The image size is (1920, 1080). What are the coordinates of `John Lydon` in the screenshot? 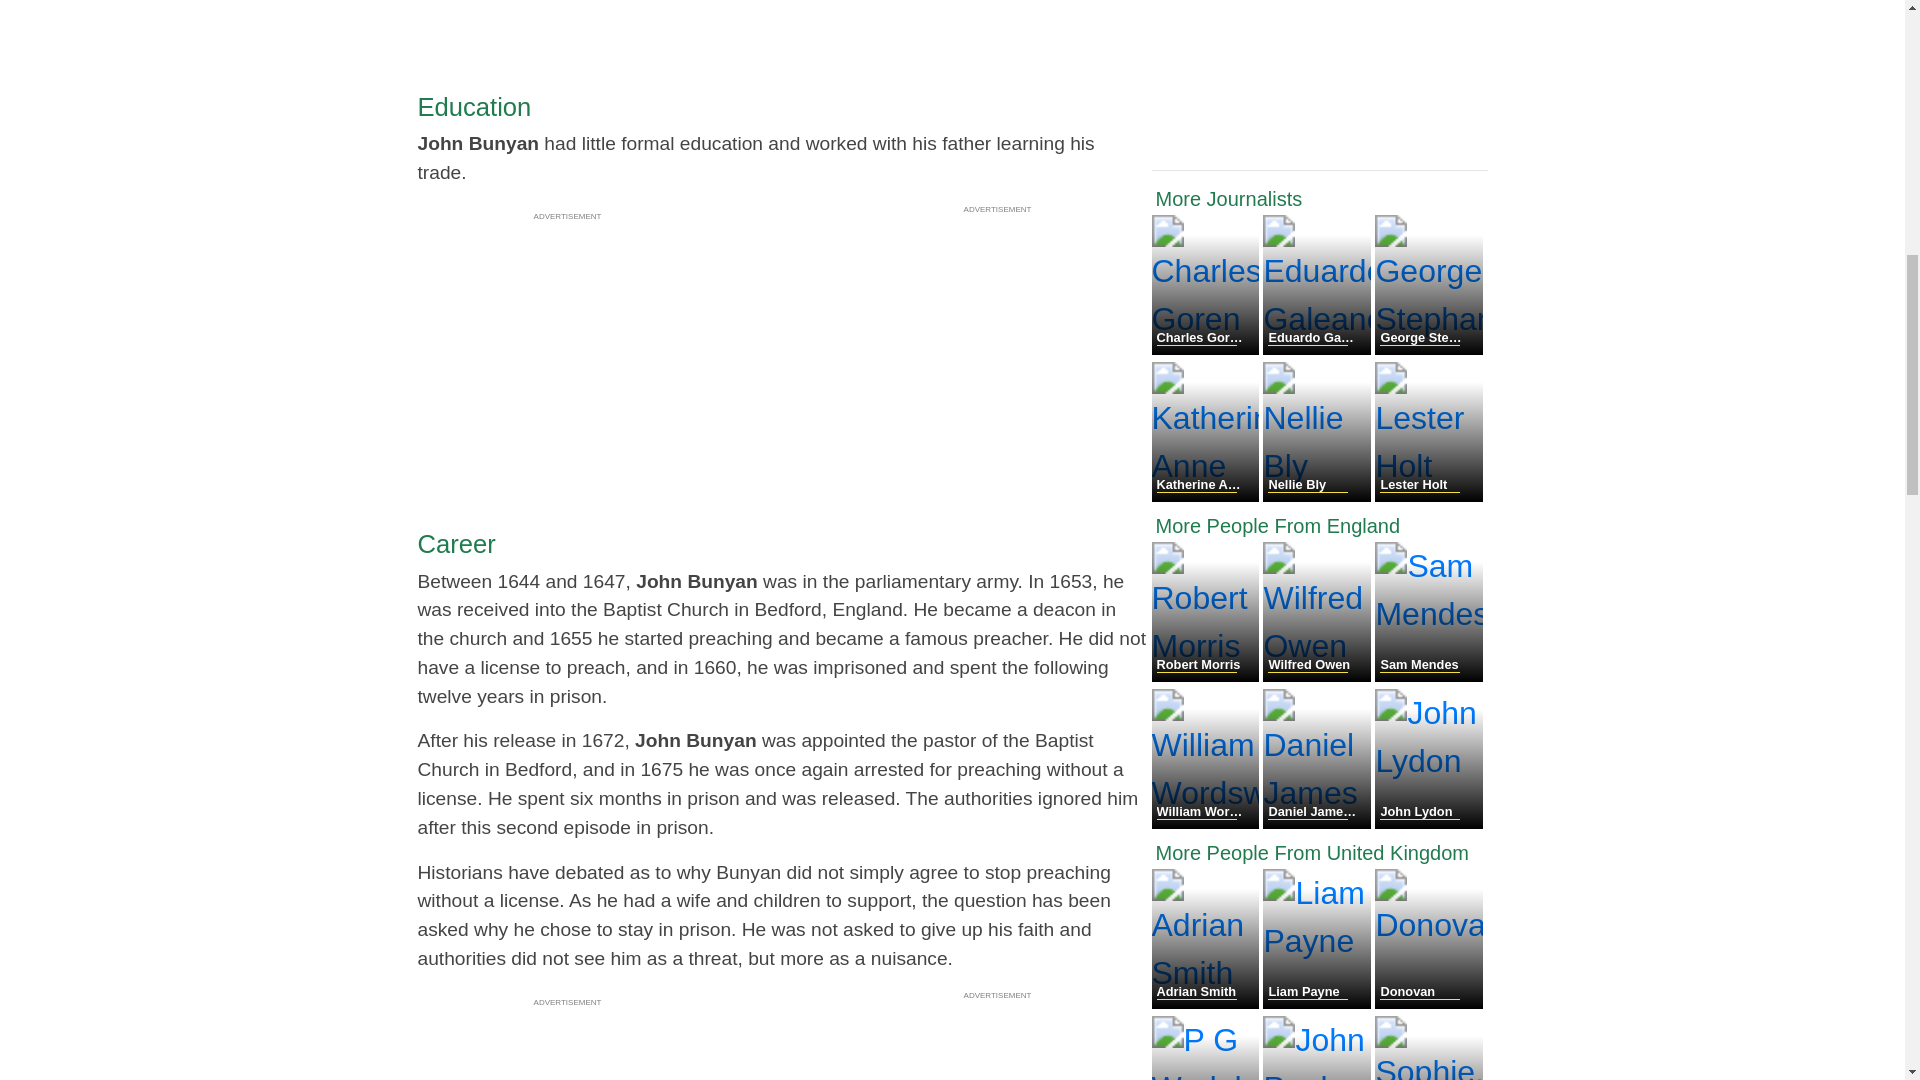 It's located at (1428, 823).